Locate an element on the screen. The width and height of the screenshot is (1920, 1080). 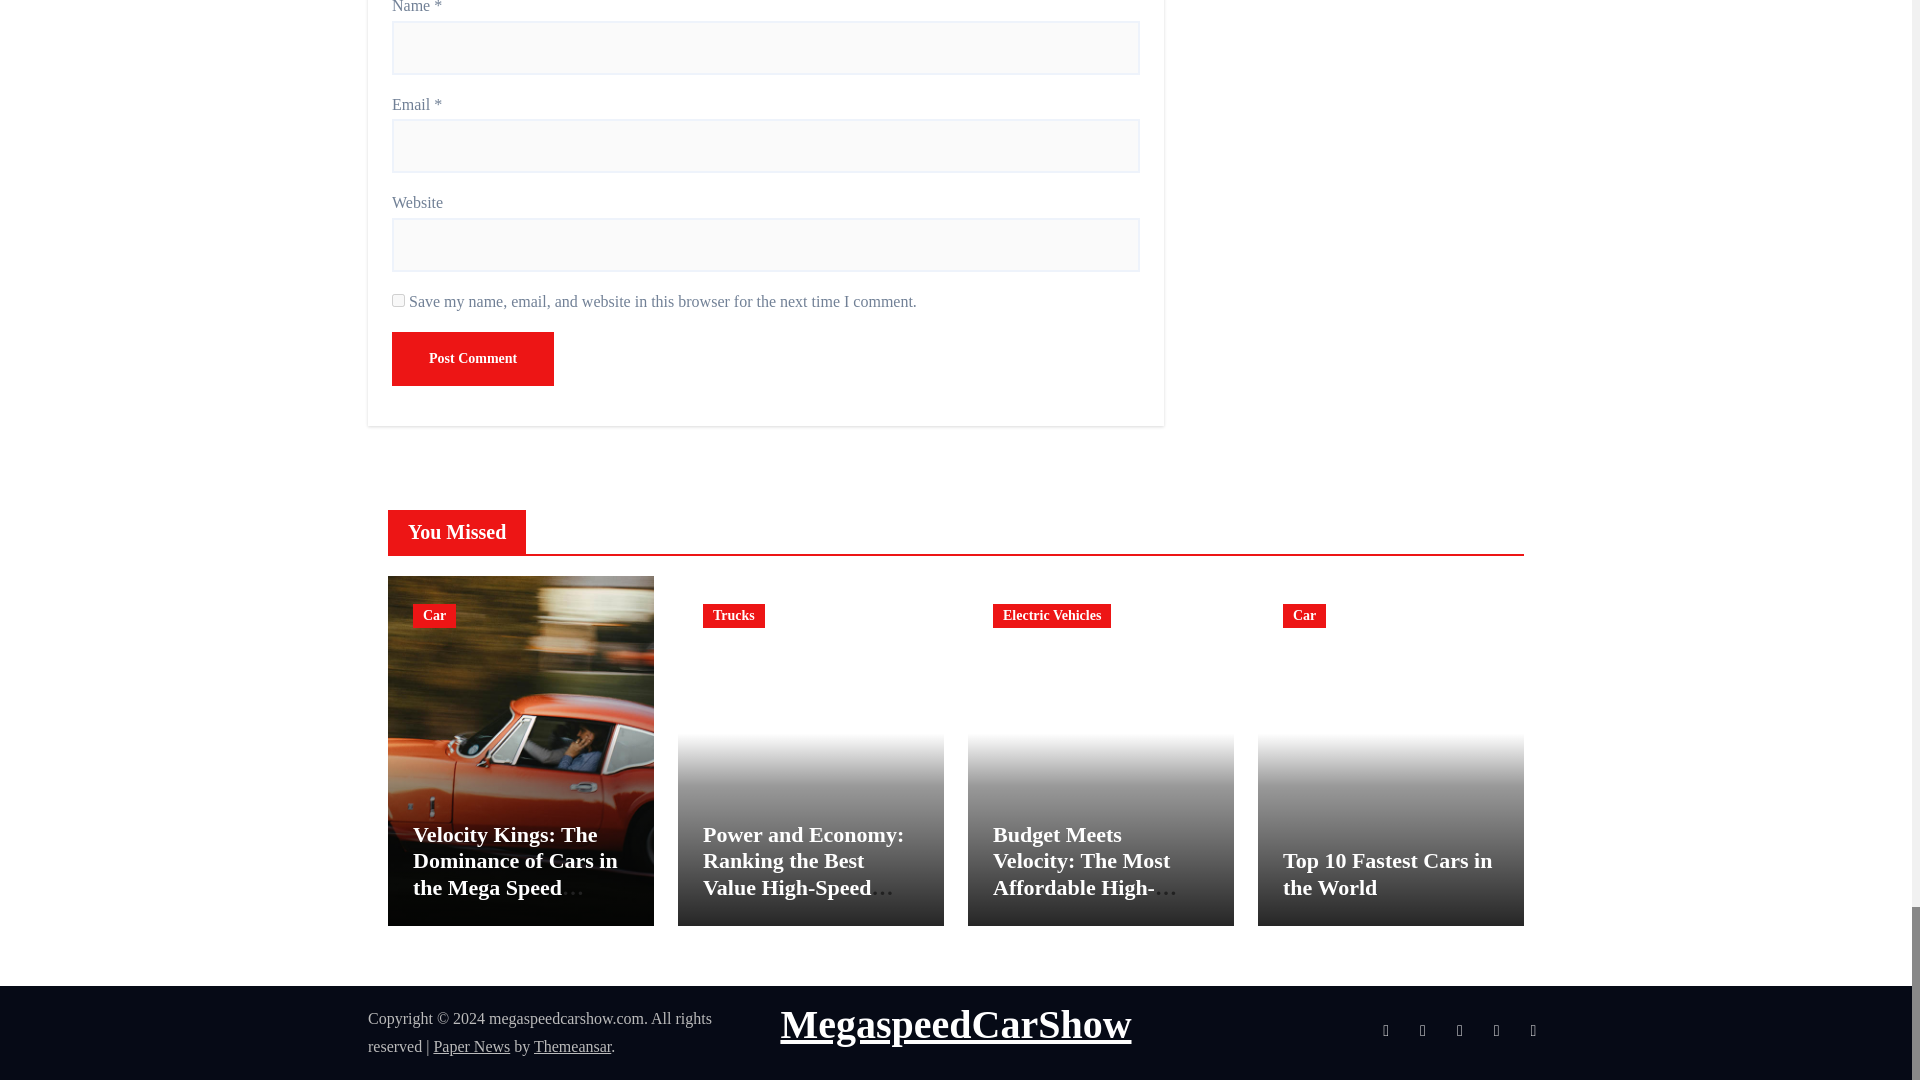
Post Comment is located at coordinates (472, 358).